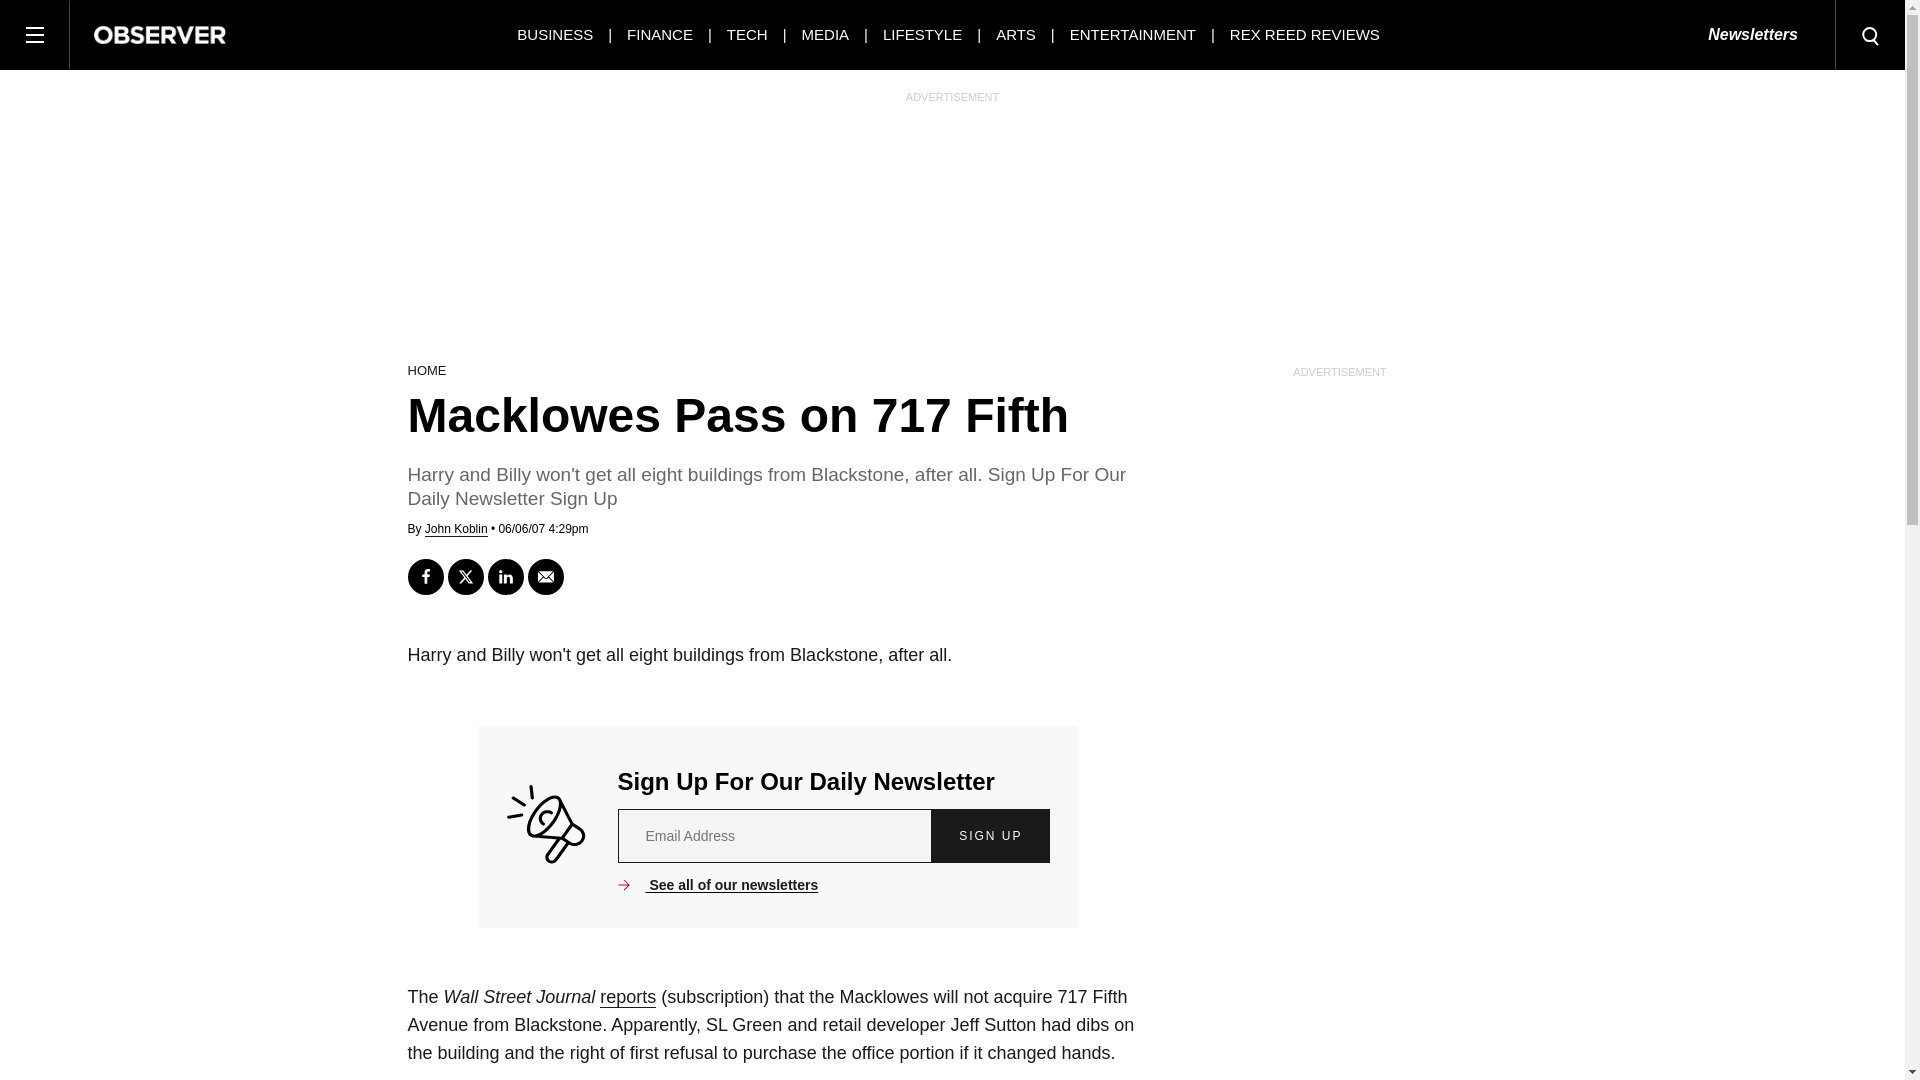 The image size is (1920, 1080). What do you see at coordinates (1132, 34) in the screenshot?
I see `ENTERTAINMENT` at bounding box center [1132, 34].